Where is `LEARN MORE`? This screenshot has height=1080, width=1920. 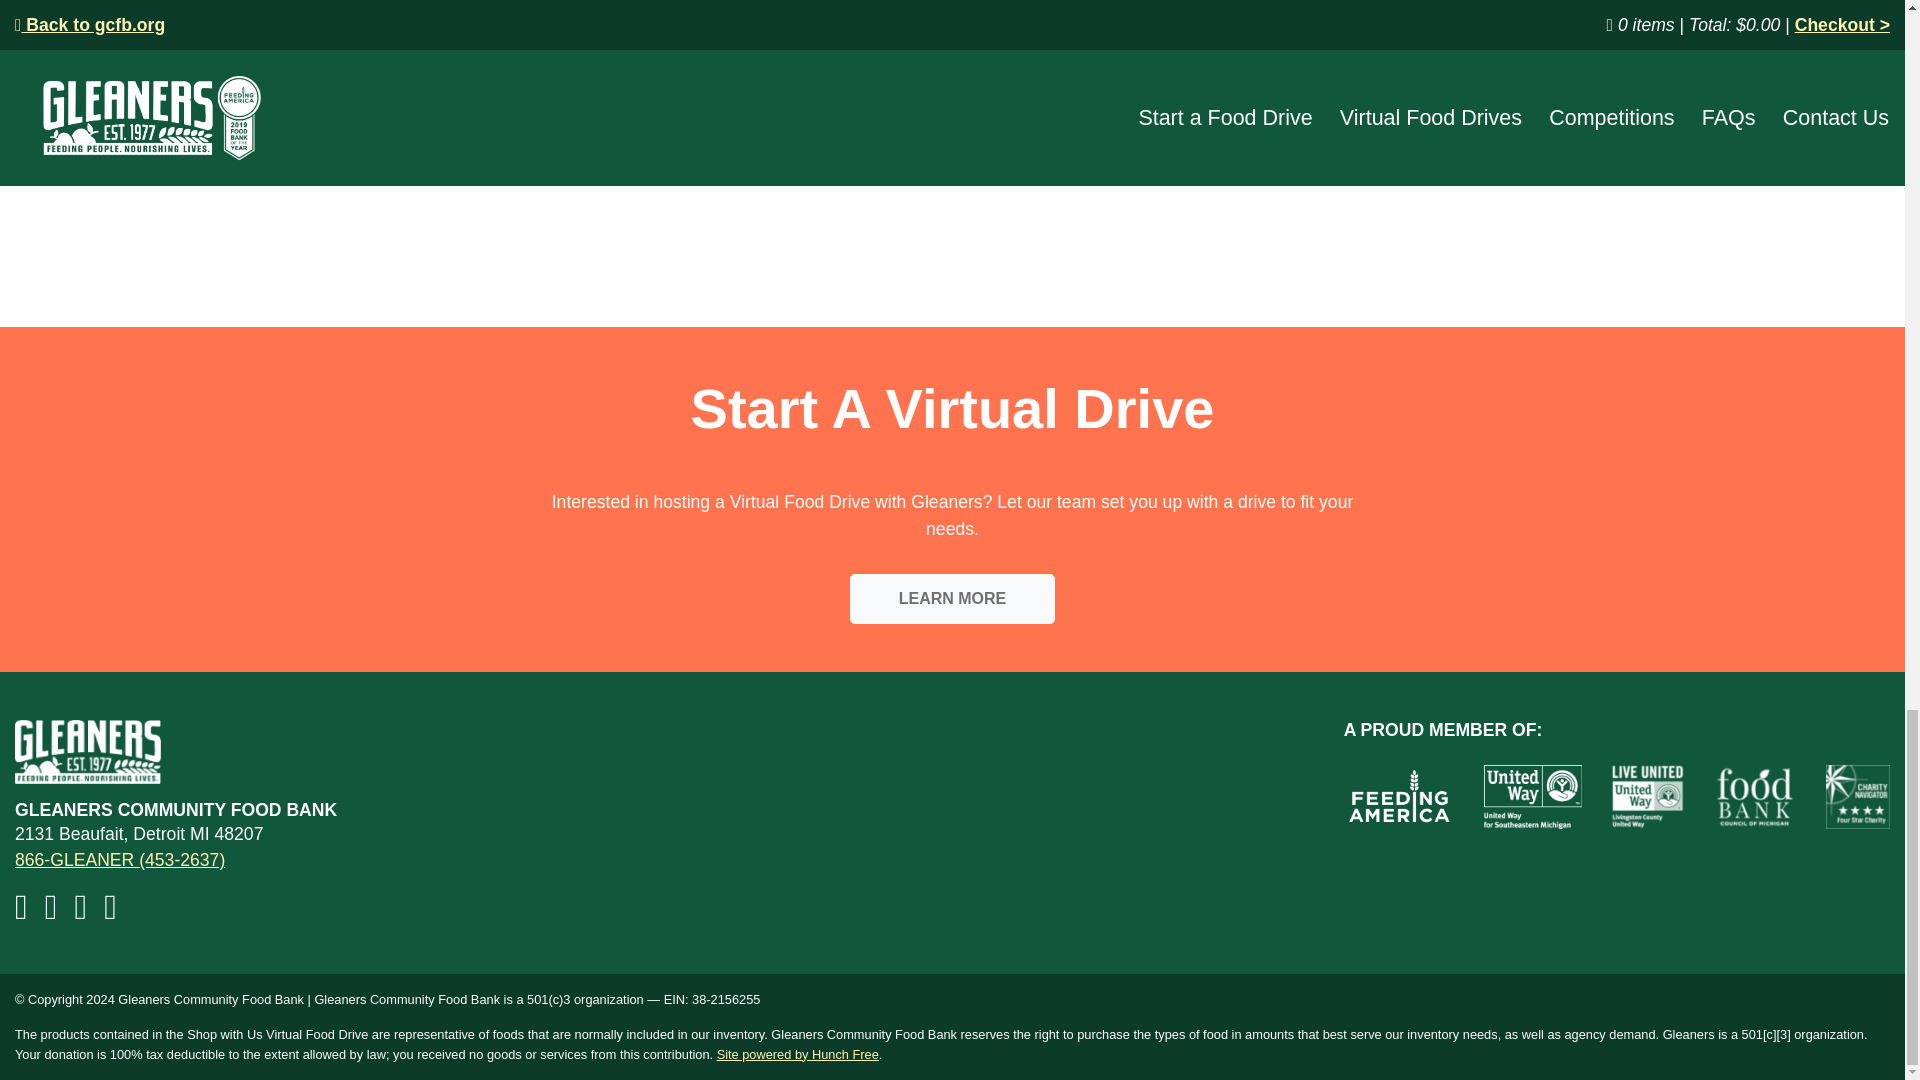 LEARN MORE is located at coordinates (953, 598).